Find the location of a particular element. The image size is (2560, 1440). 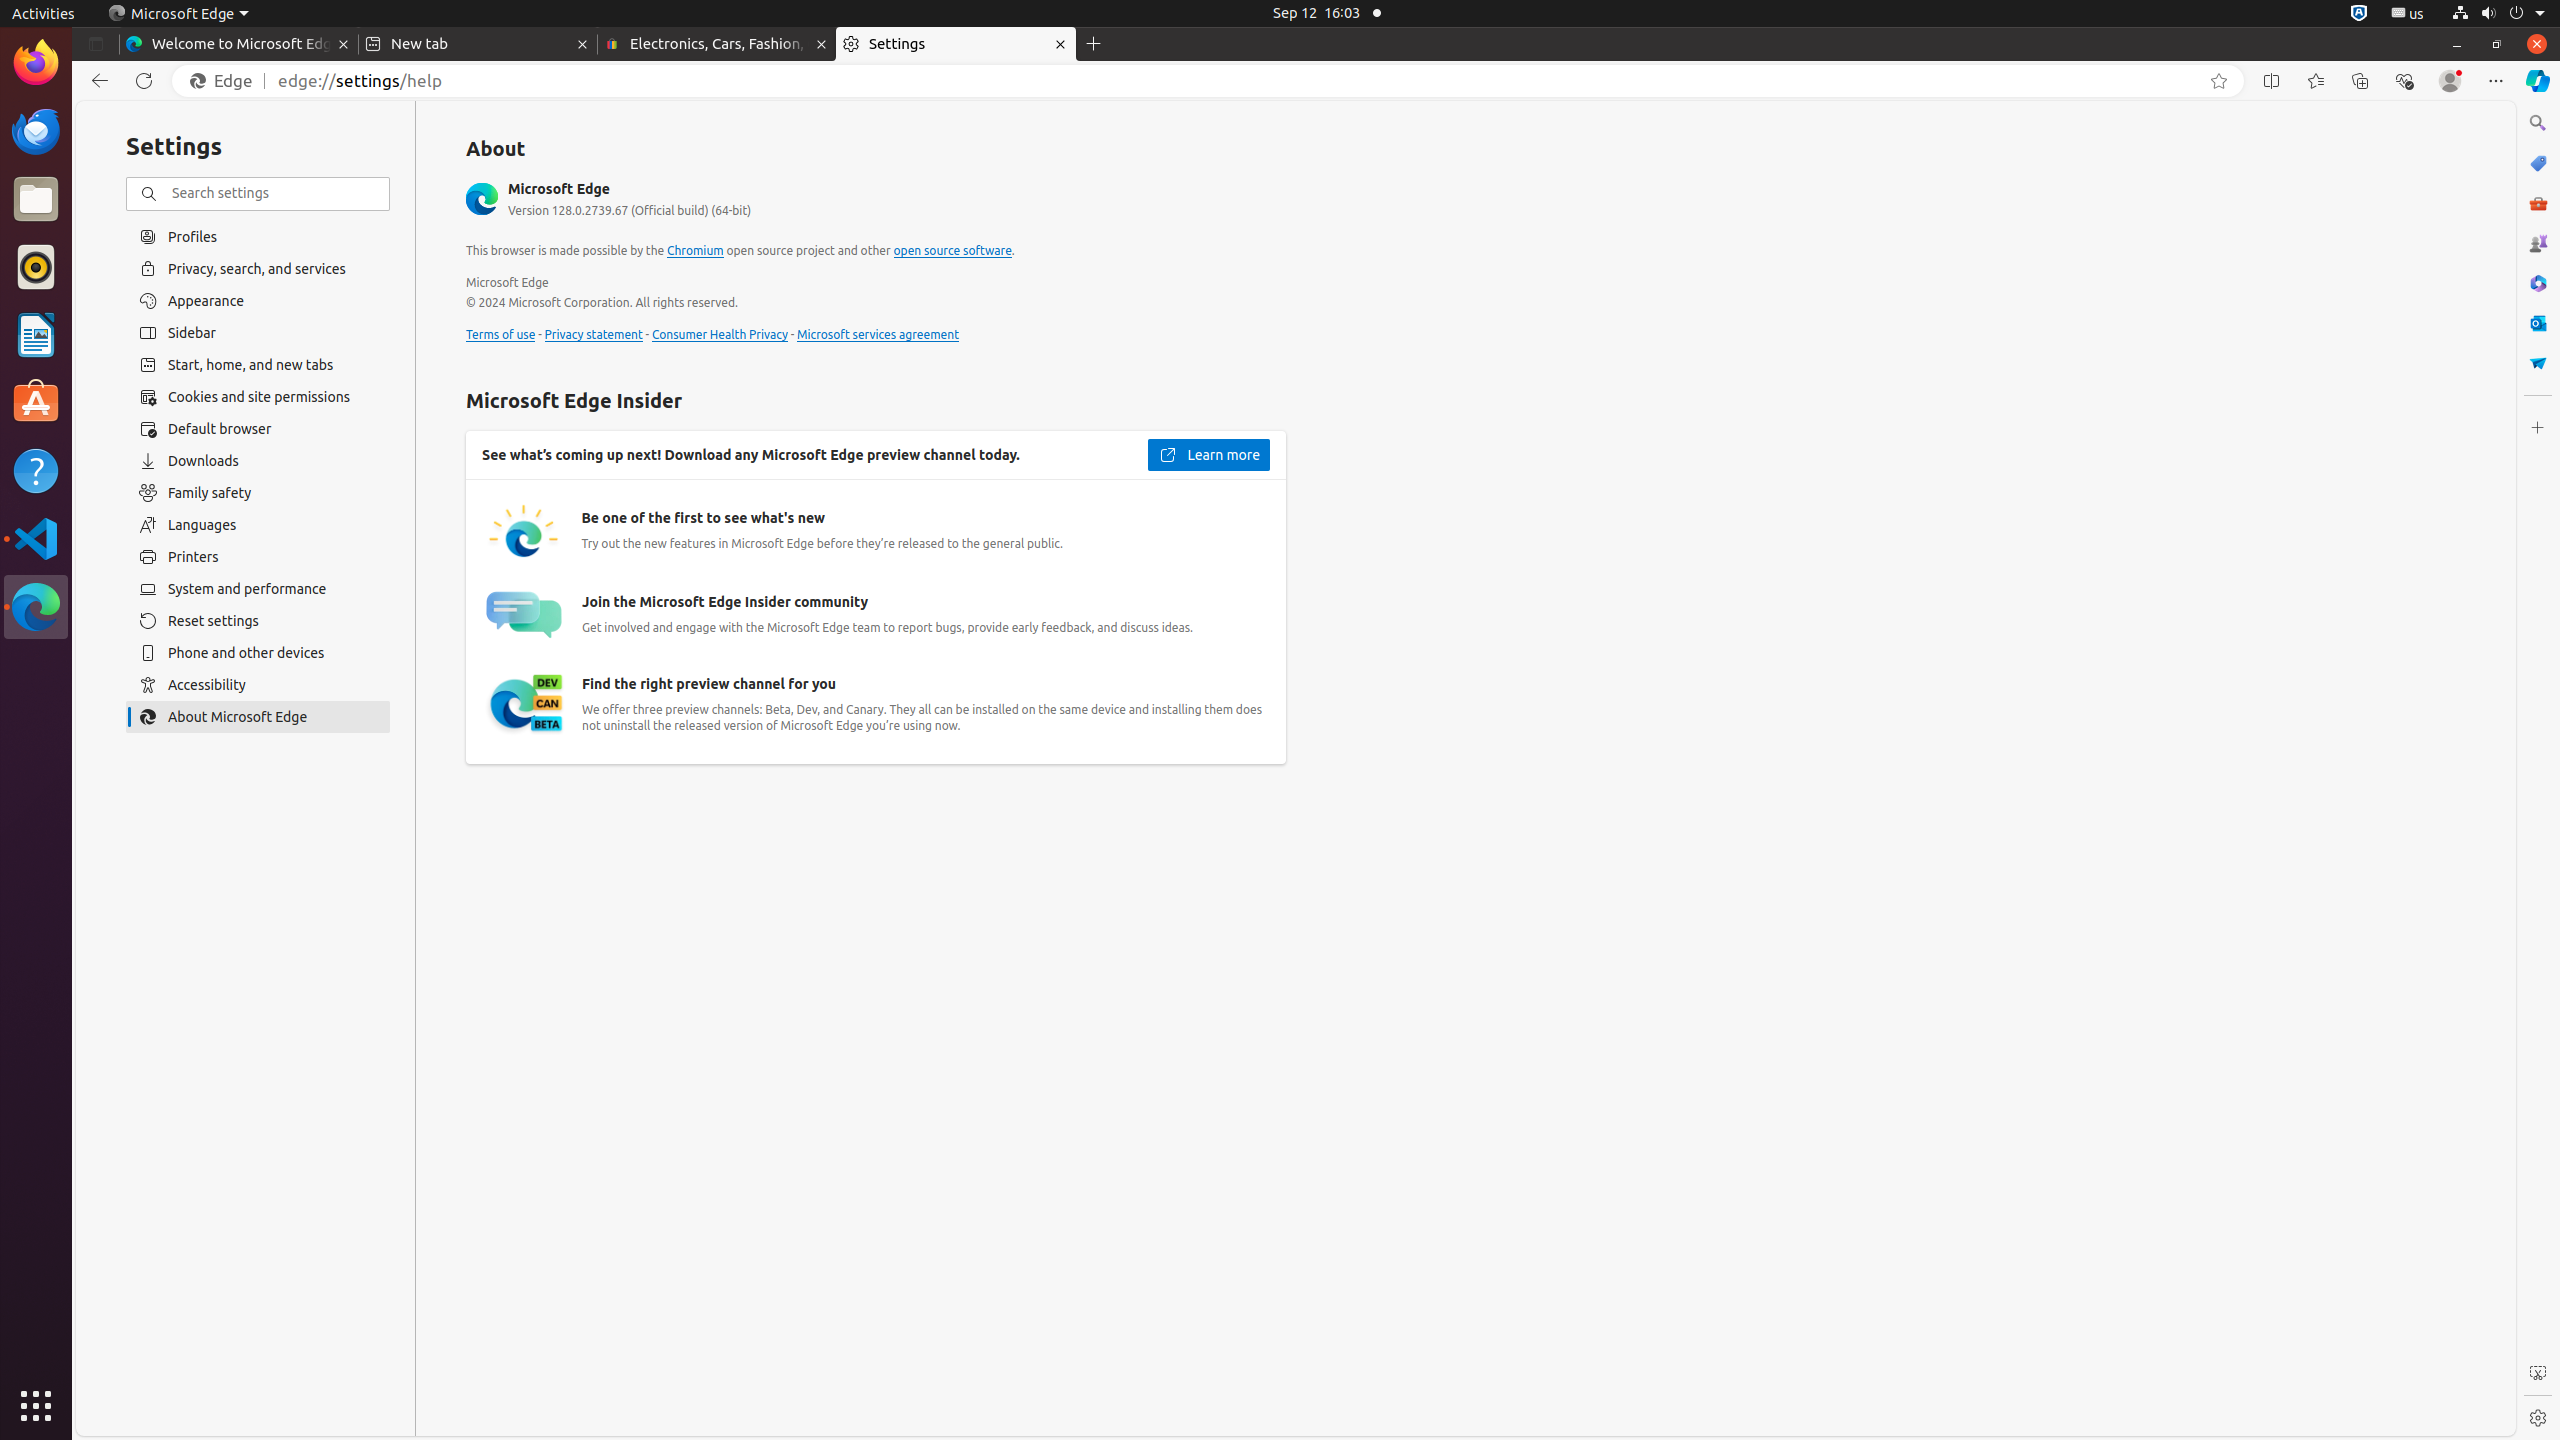

Close tab is located at coordinates (344, 44).